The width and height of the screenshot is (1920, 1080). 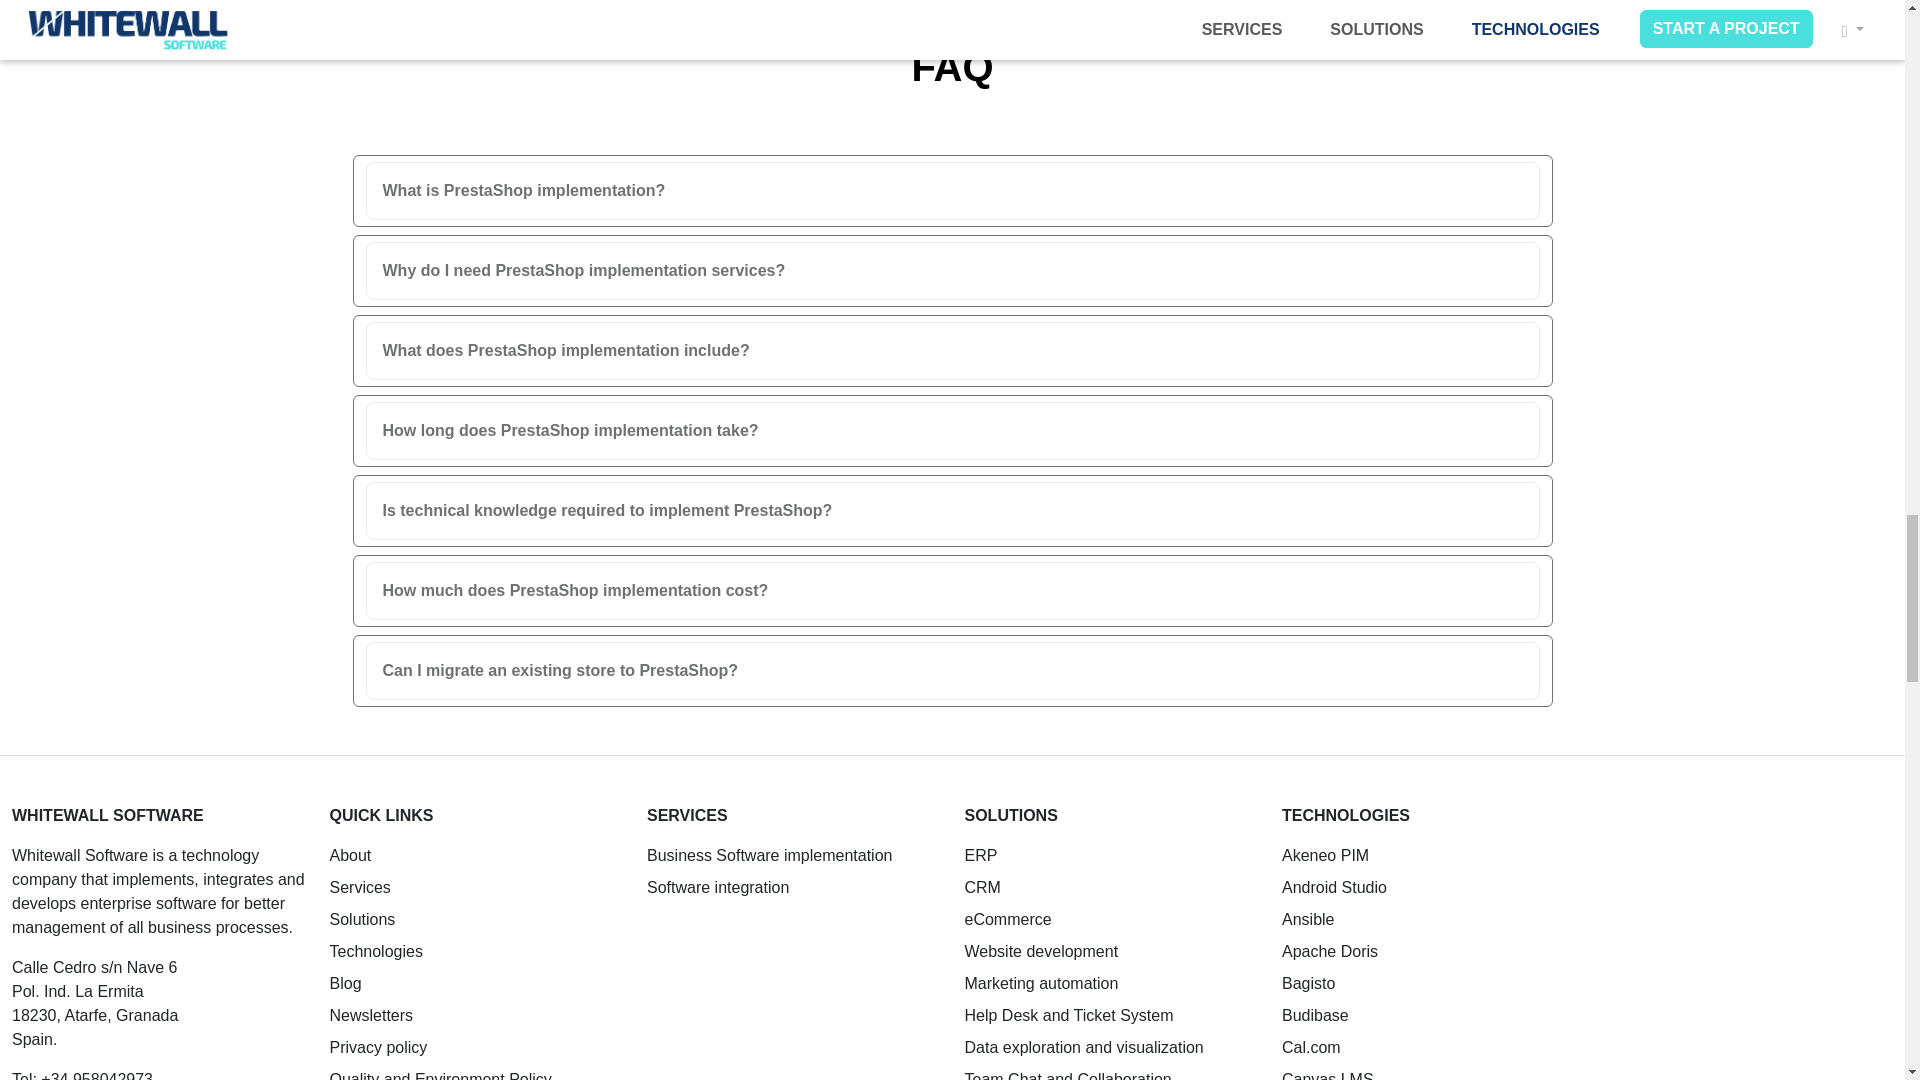 What do you see at coordinates (982, 888) in the screenshot?
I see `CRM` at bounding box center [982, 888].